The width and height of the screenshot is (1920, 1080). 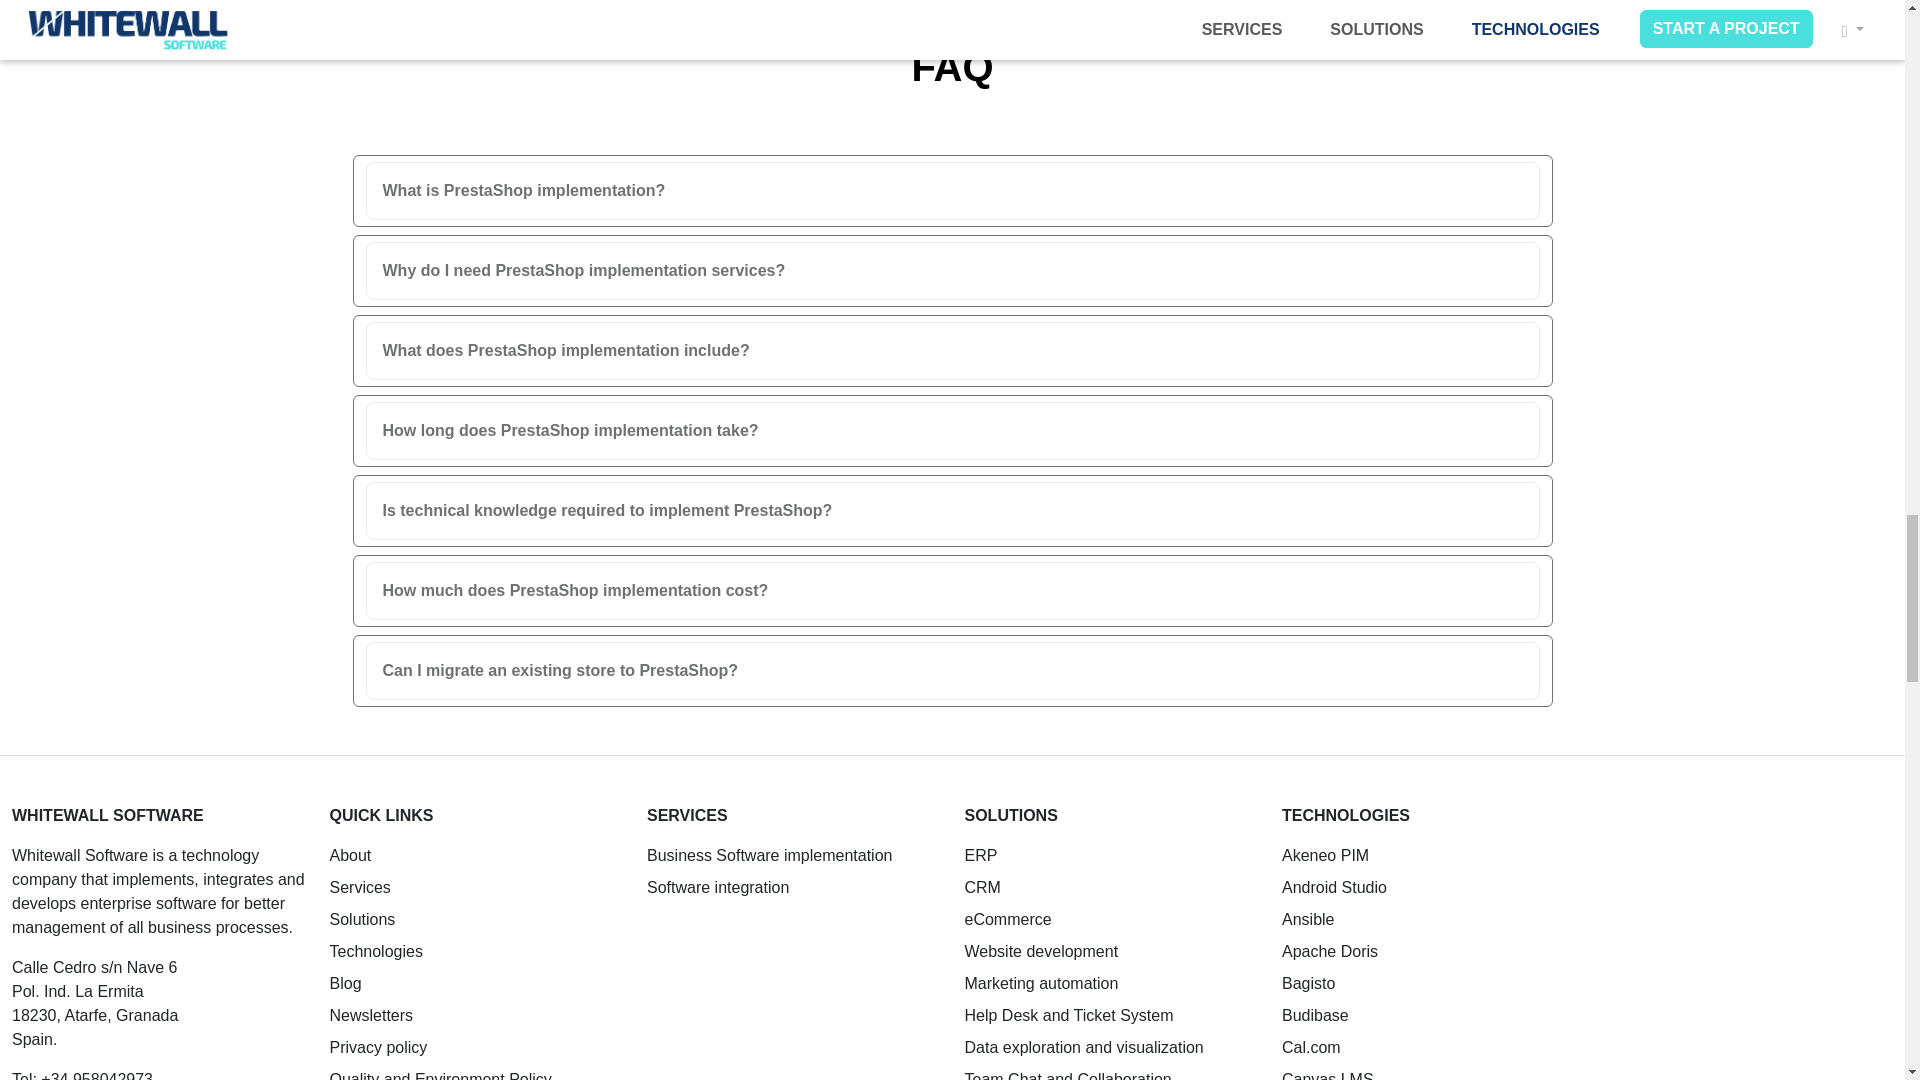 What do you see at coordinates (982, 888) in the screenshot?
I see `CRM` at bounding box center [982, 888].